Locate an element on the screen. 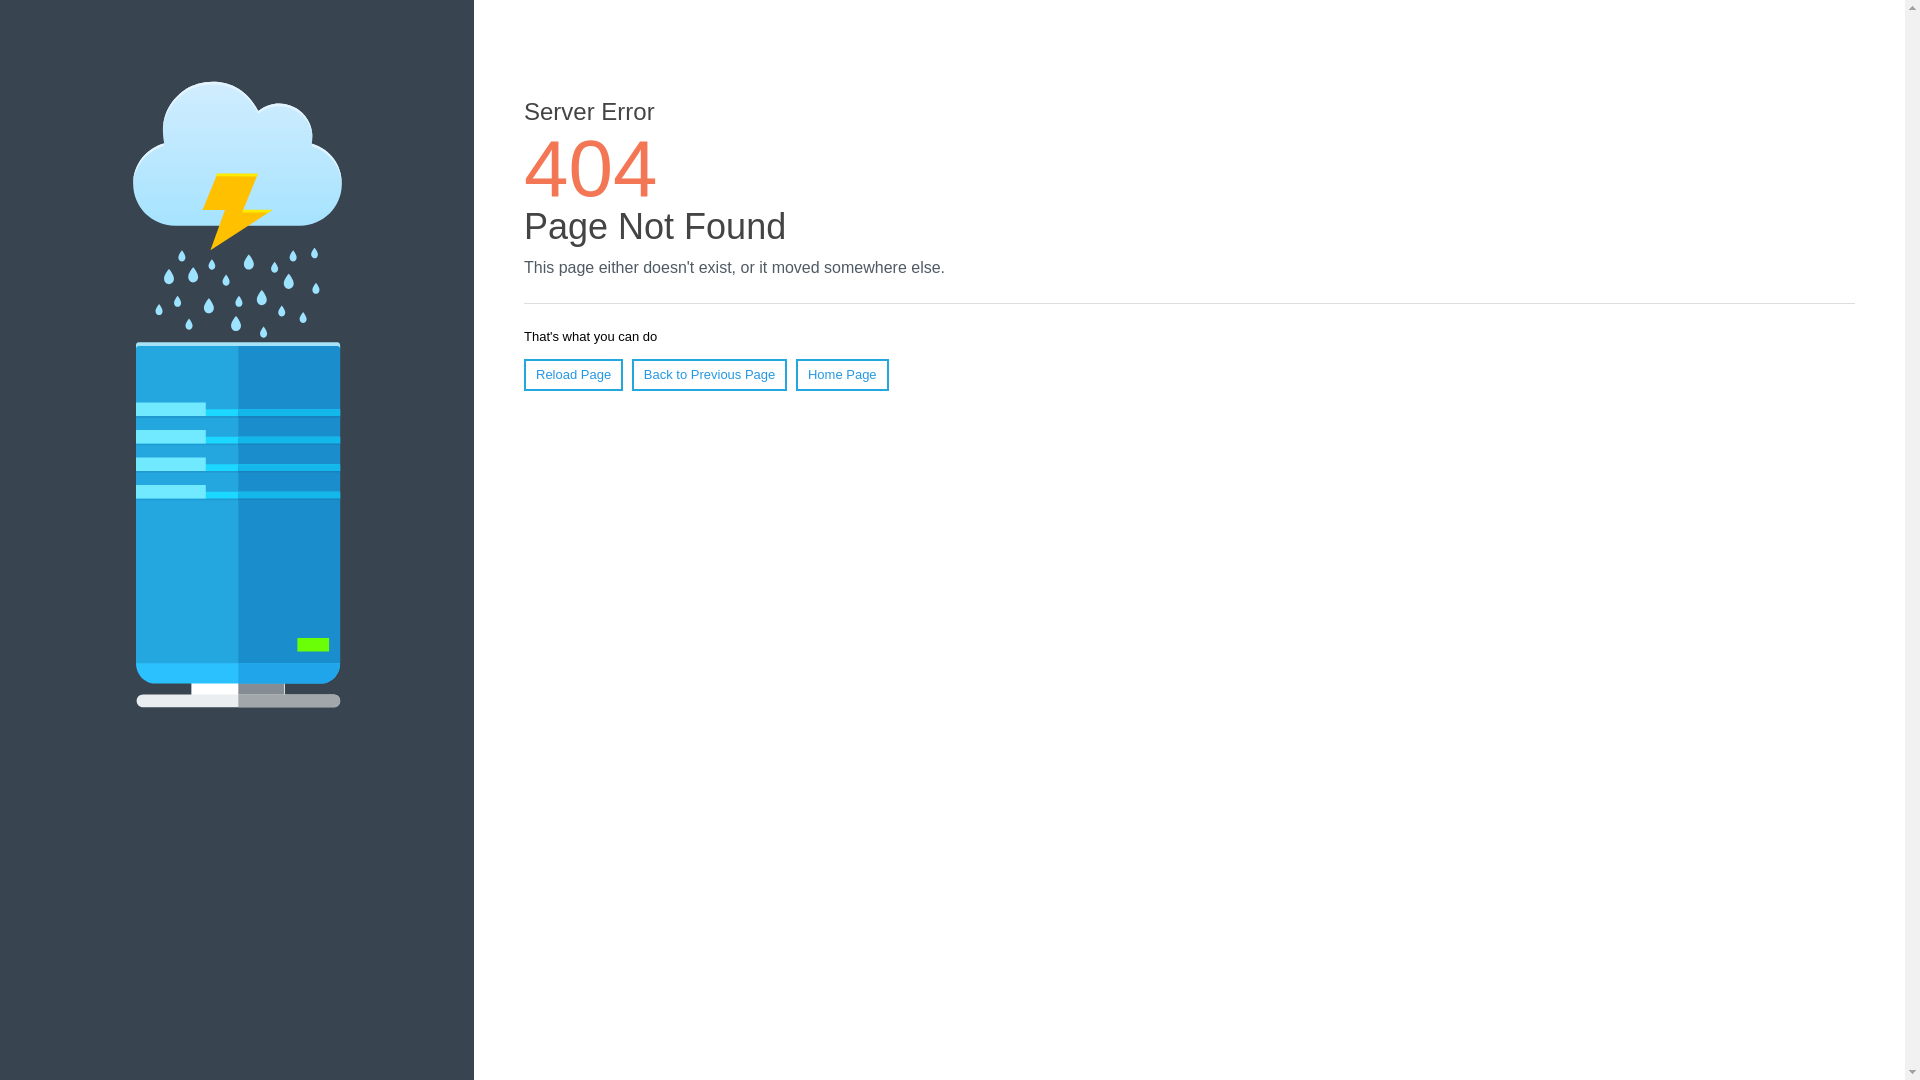 The height and width of the screenshot is (1080, 1920). Home Page is located at coordinates (842, 375).